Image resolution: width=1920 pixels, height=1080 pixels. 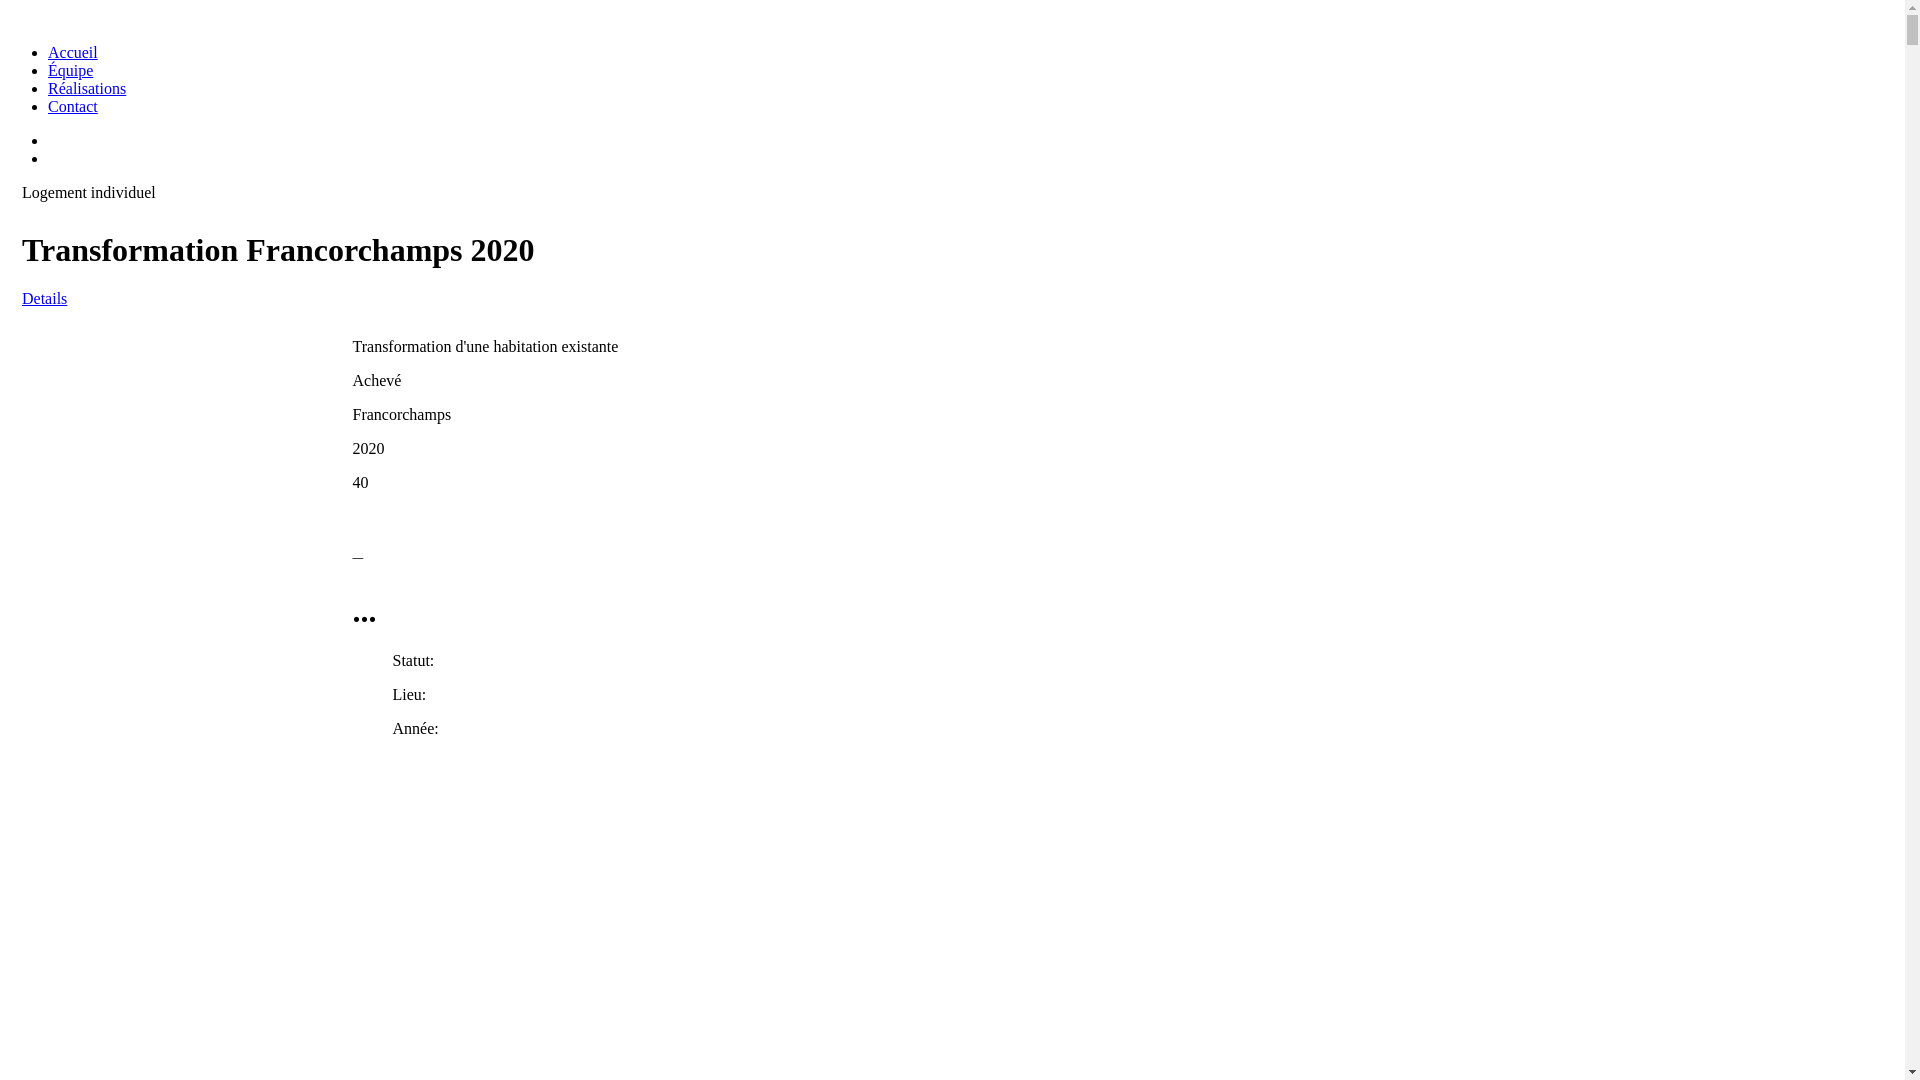 I want to click on Contact, so click(x=73, y=106).